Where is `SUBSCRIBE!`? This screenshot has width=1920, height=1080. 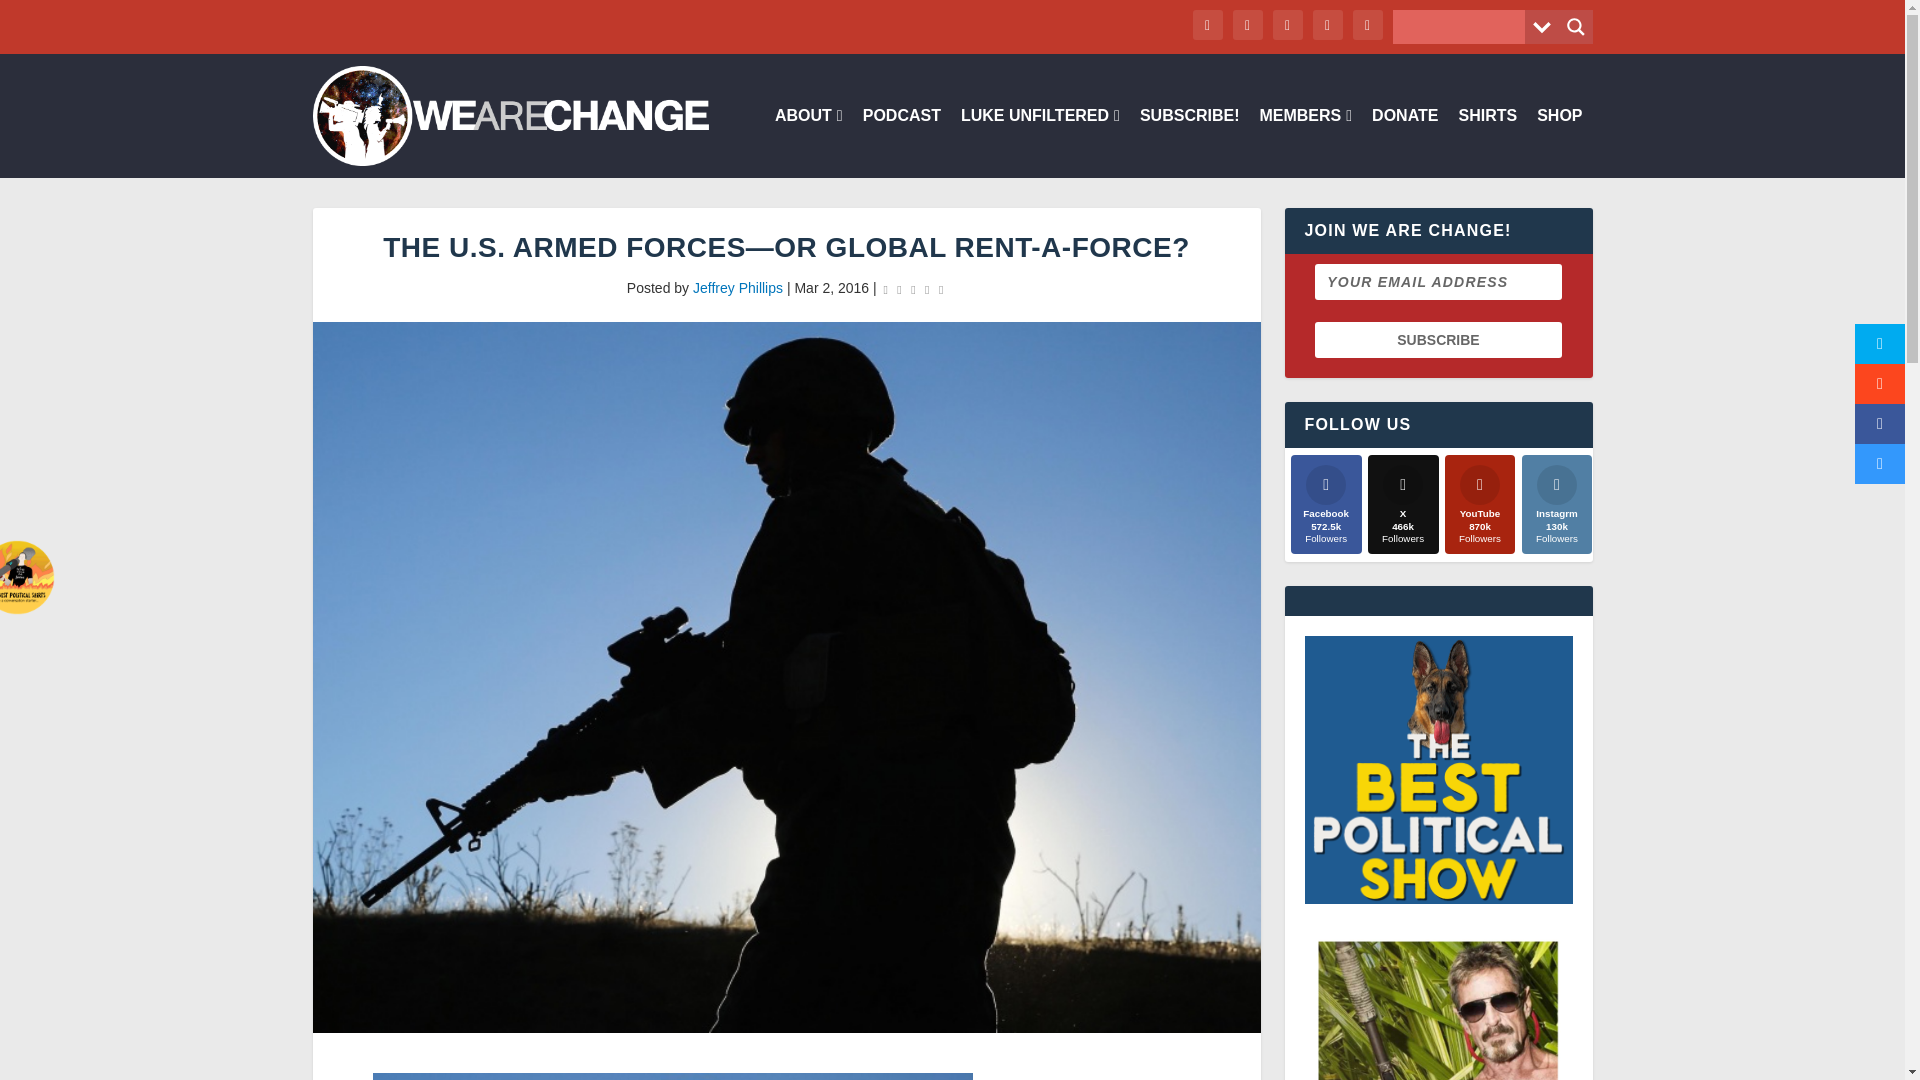
SUBSCRIBE! is located at coordinates (1190, 143).